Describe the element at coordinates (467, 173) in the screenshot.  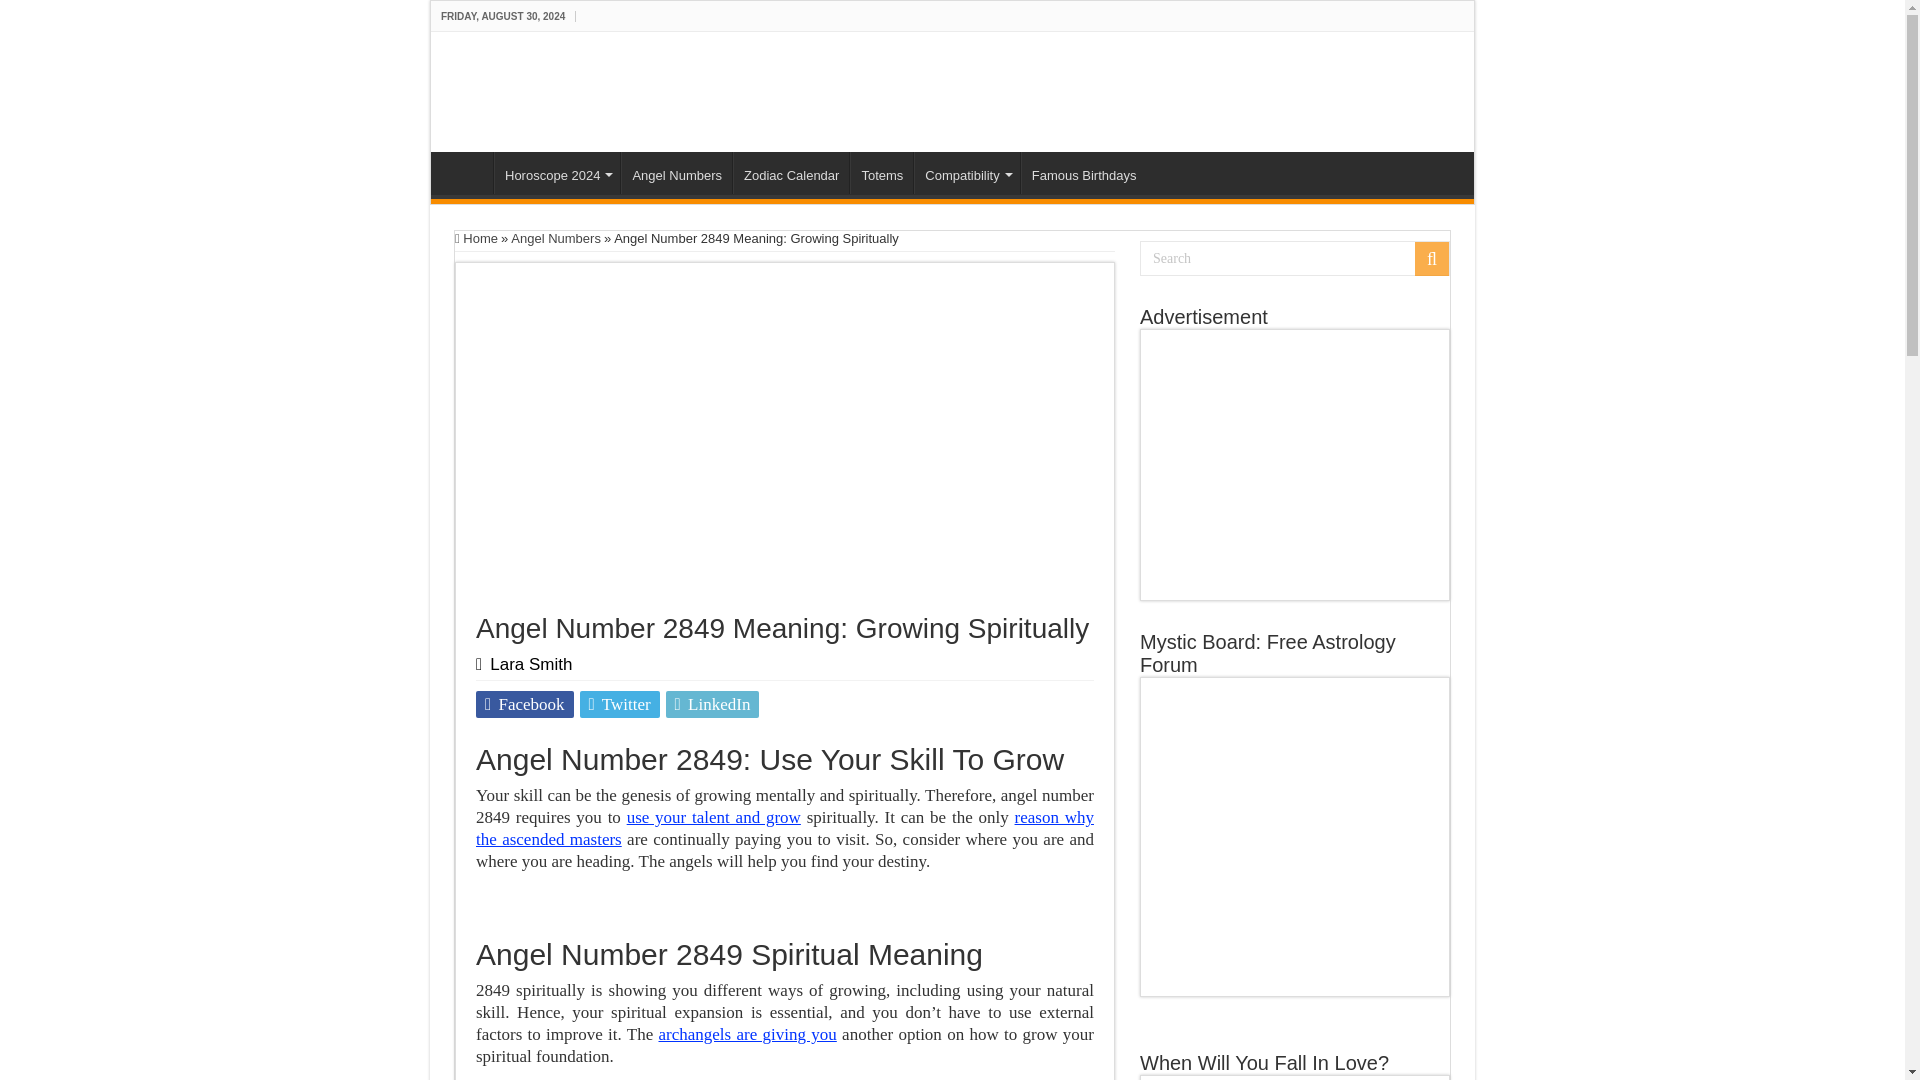
I see `Home` at that location.